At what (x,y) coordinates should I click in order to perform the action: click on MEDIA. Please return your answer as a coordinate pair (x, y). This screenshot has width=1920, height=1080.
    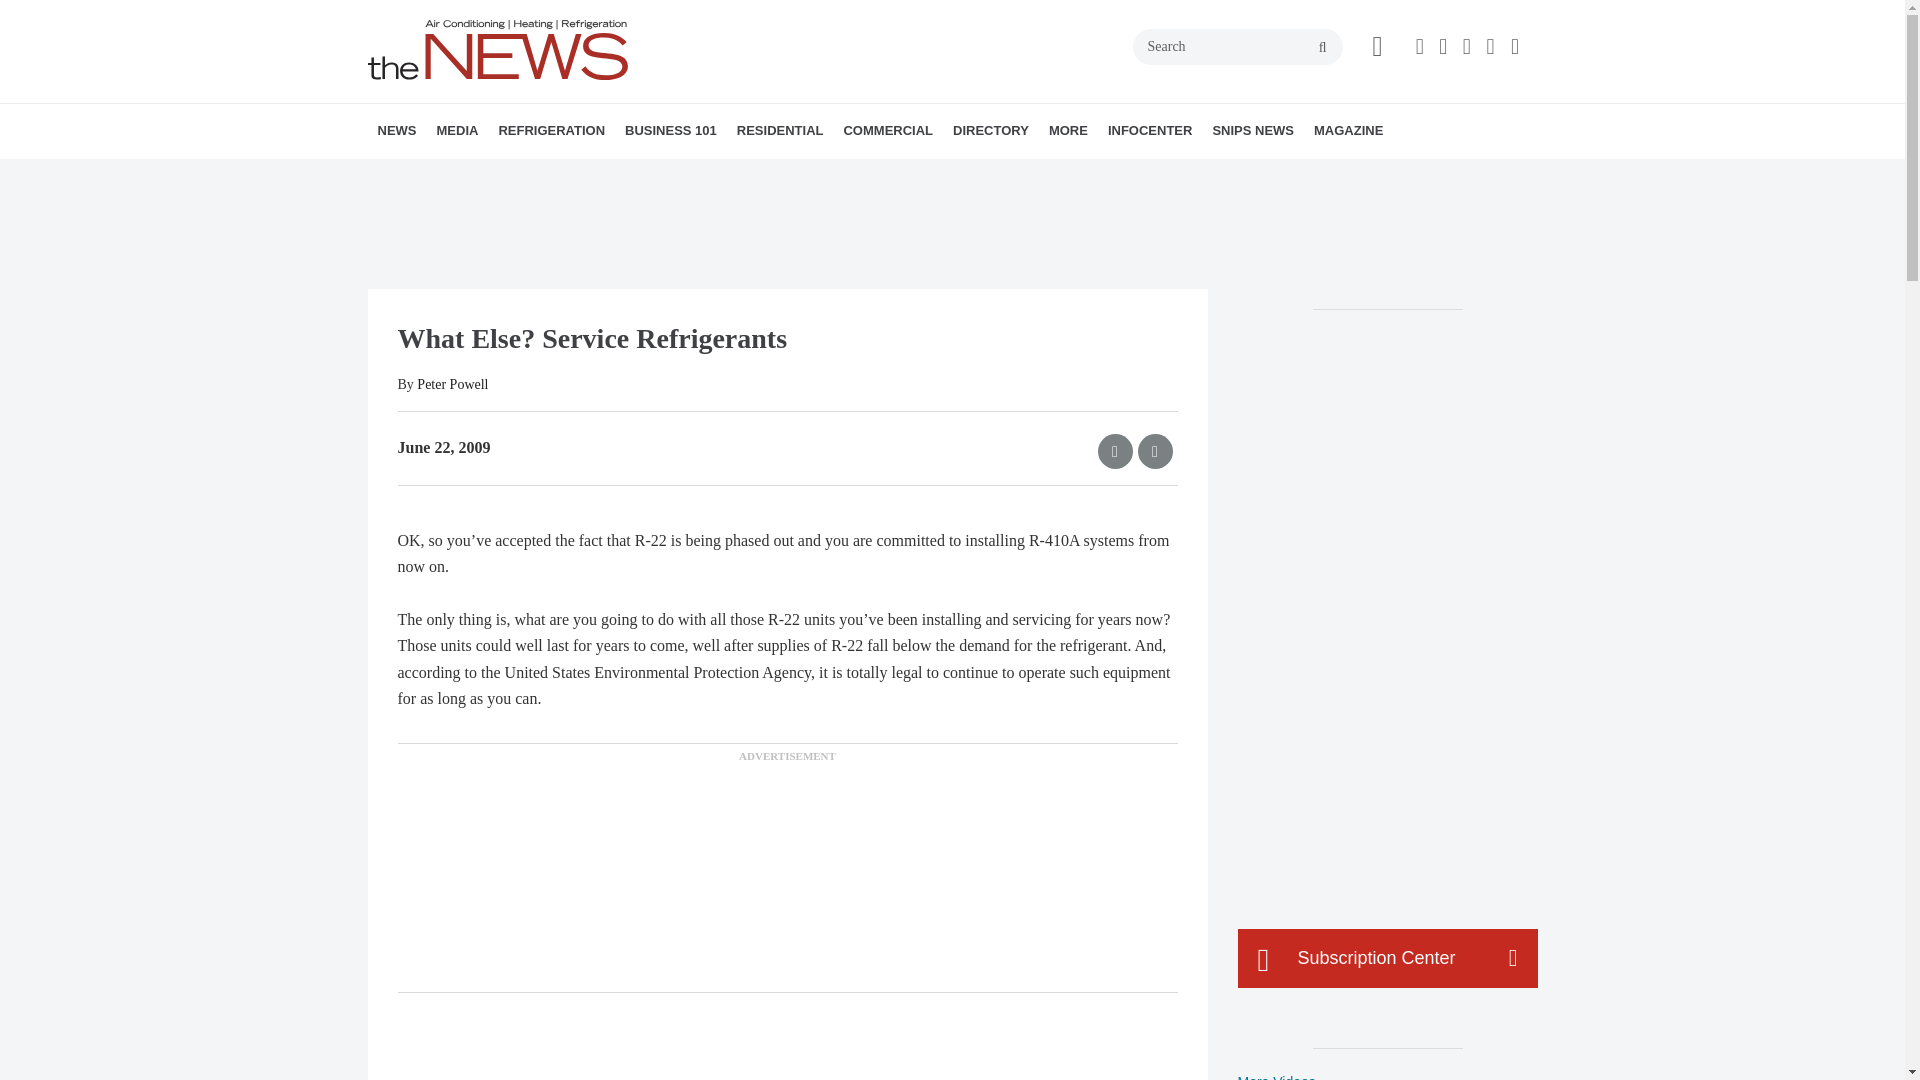
    Looking at the image, I should click on (456, 130).